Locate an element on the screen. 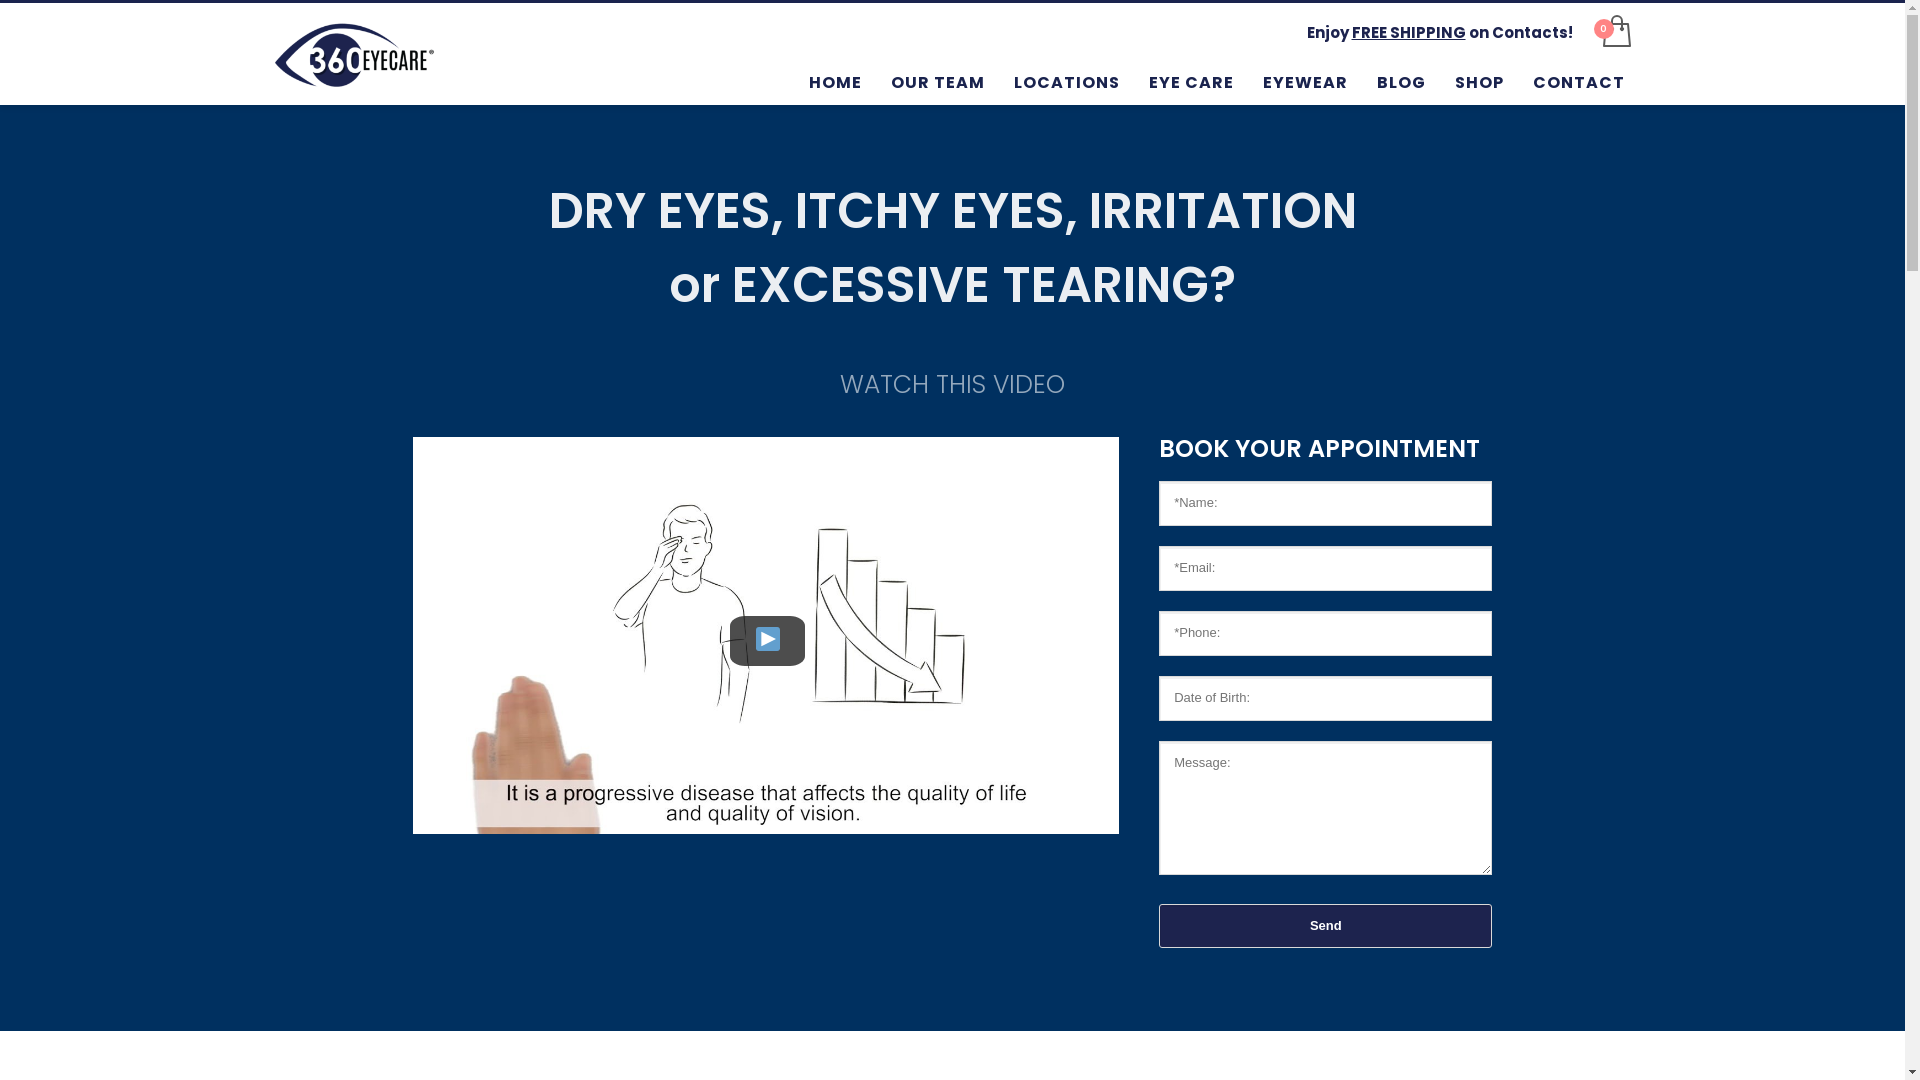  View your shopping cart is located at coordinates (1616, 32).